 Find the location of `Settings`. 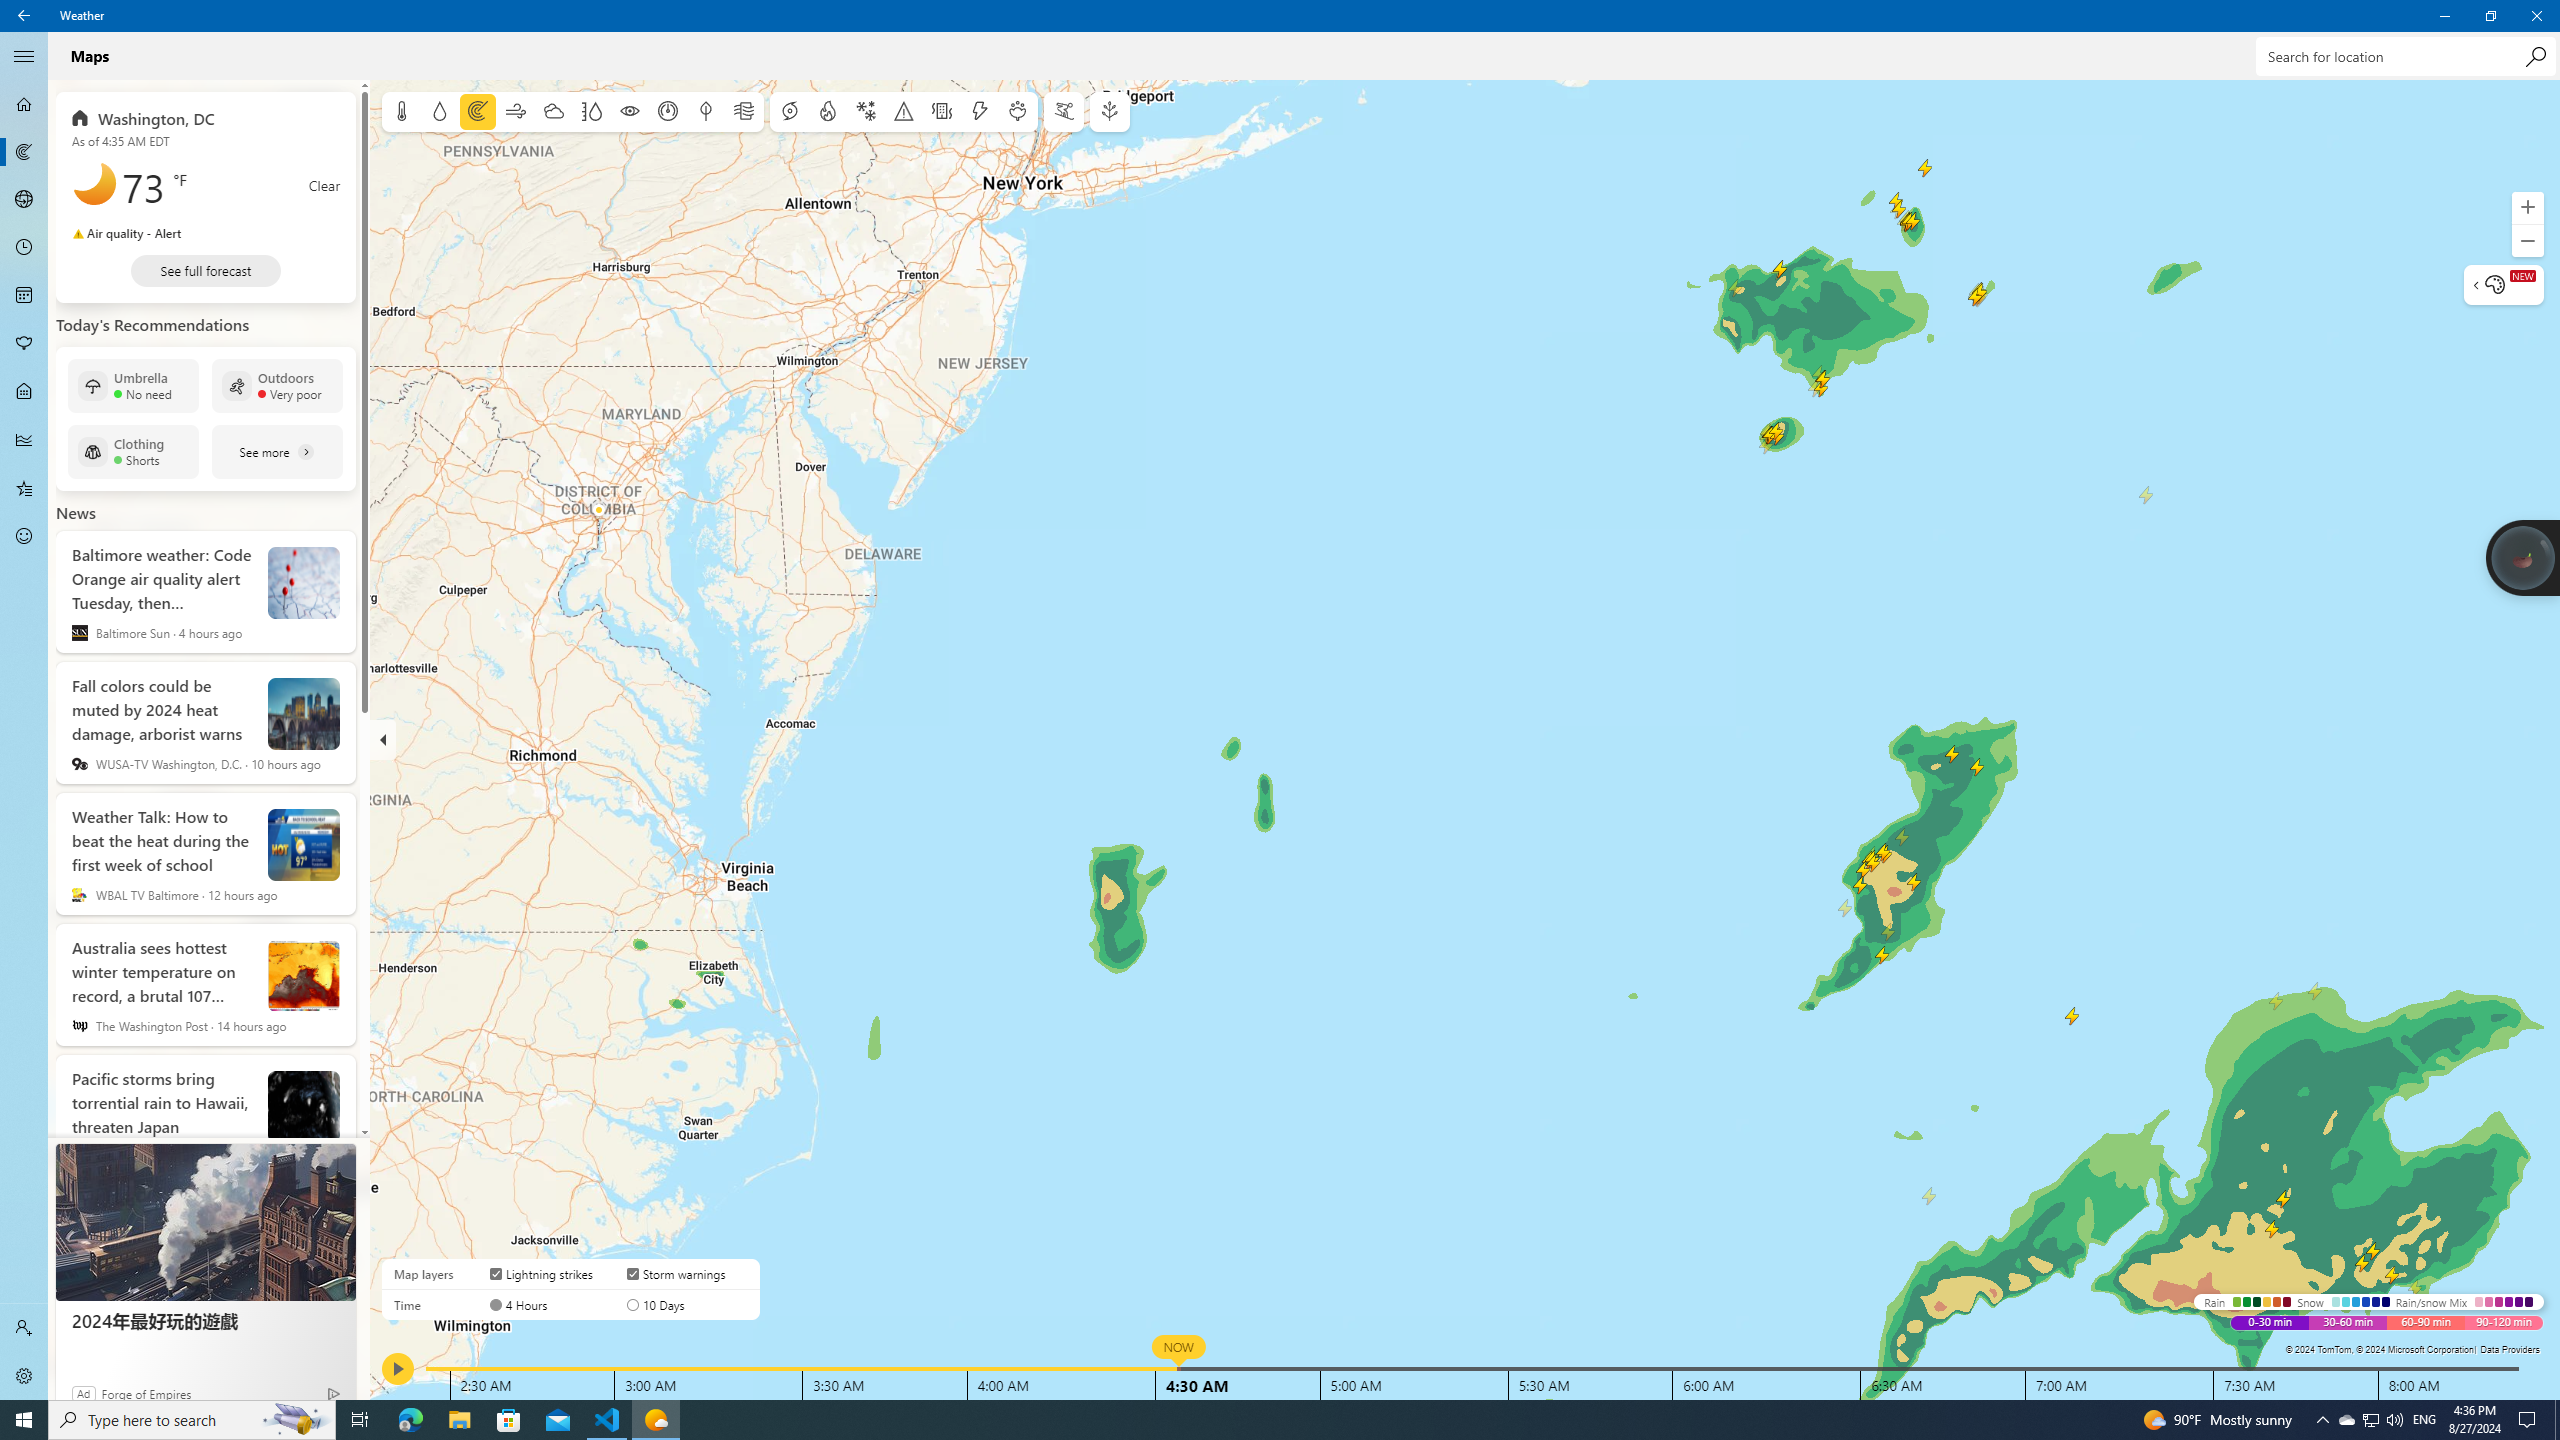

Settings is located at coordinates (24, 1376).